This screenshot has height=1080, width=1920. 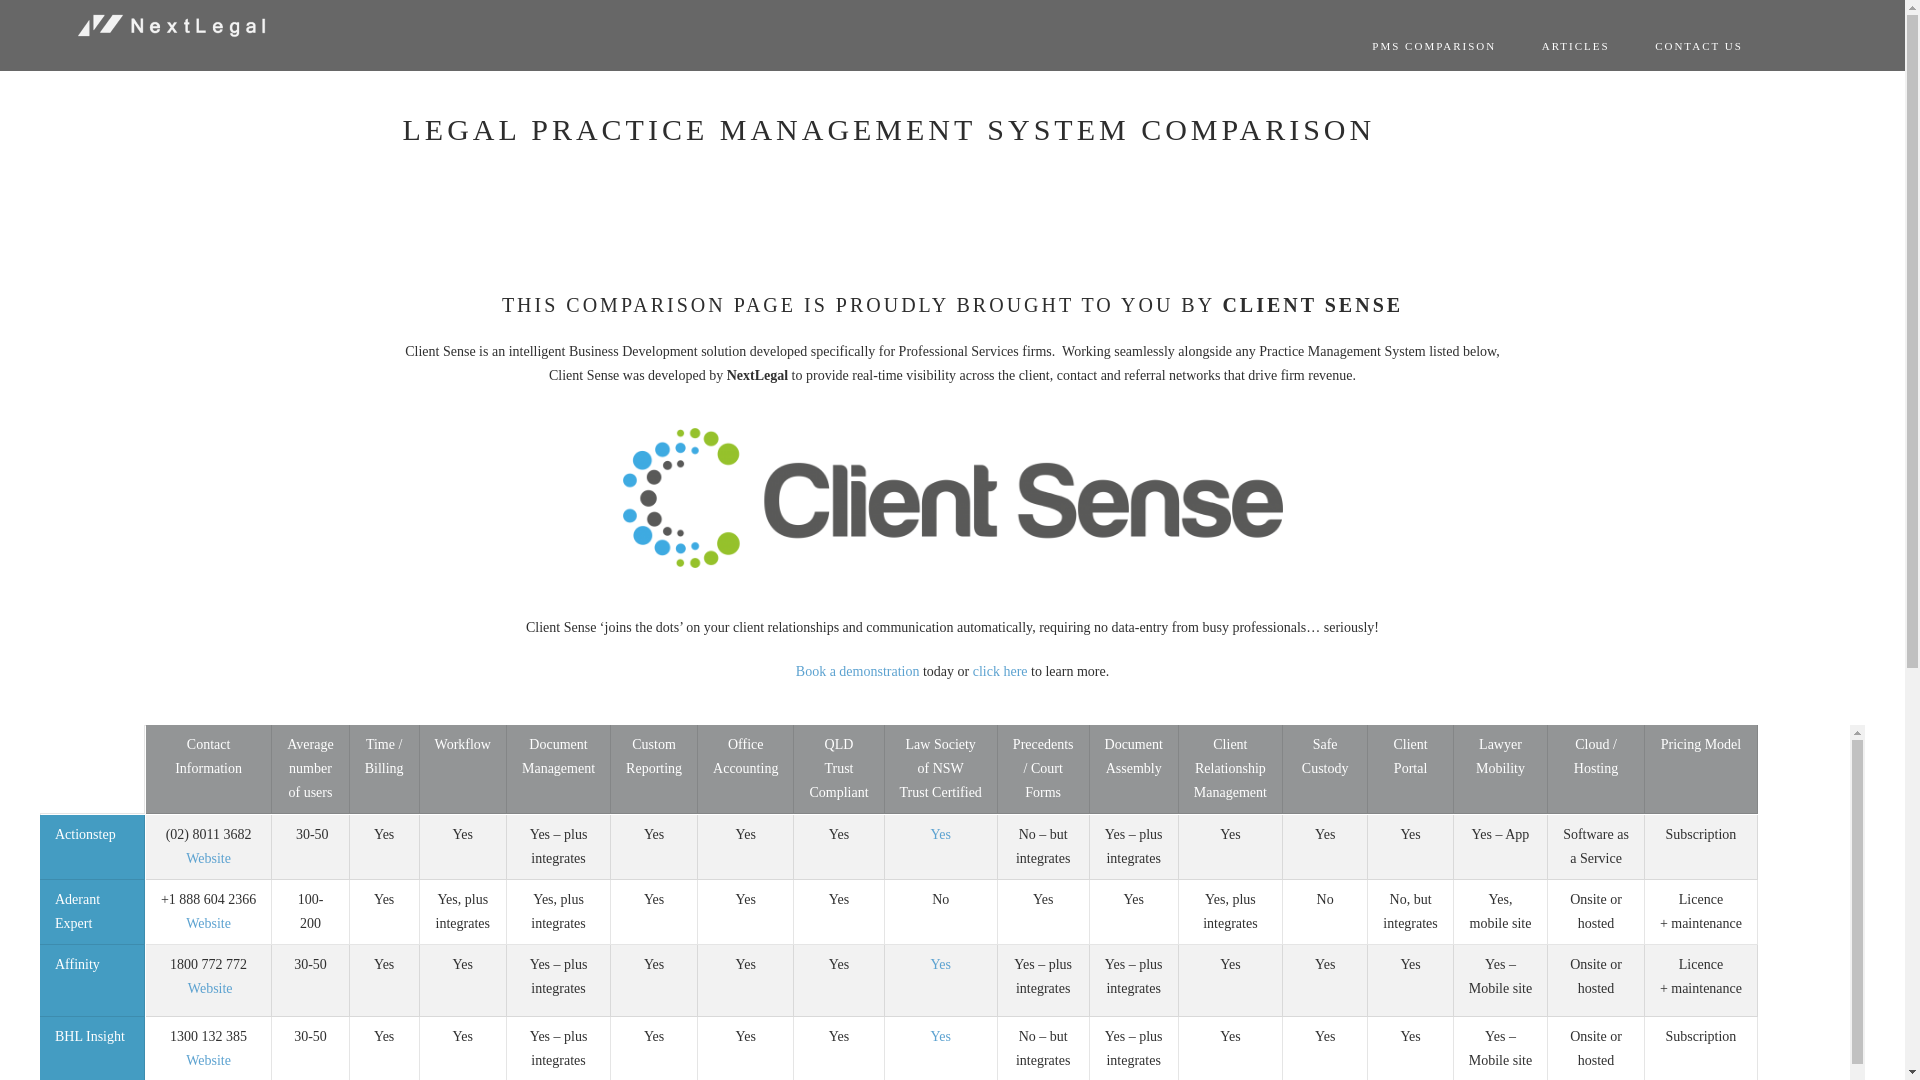 I want to click on Website, so click(x=208, y=1060).